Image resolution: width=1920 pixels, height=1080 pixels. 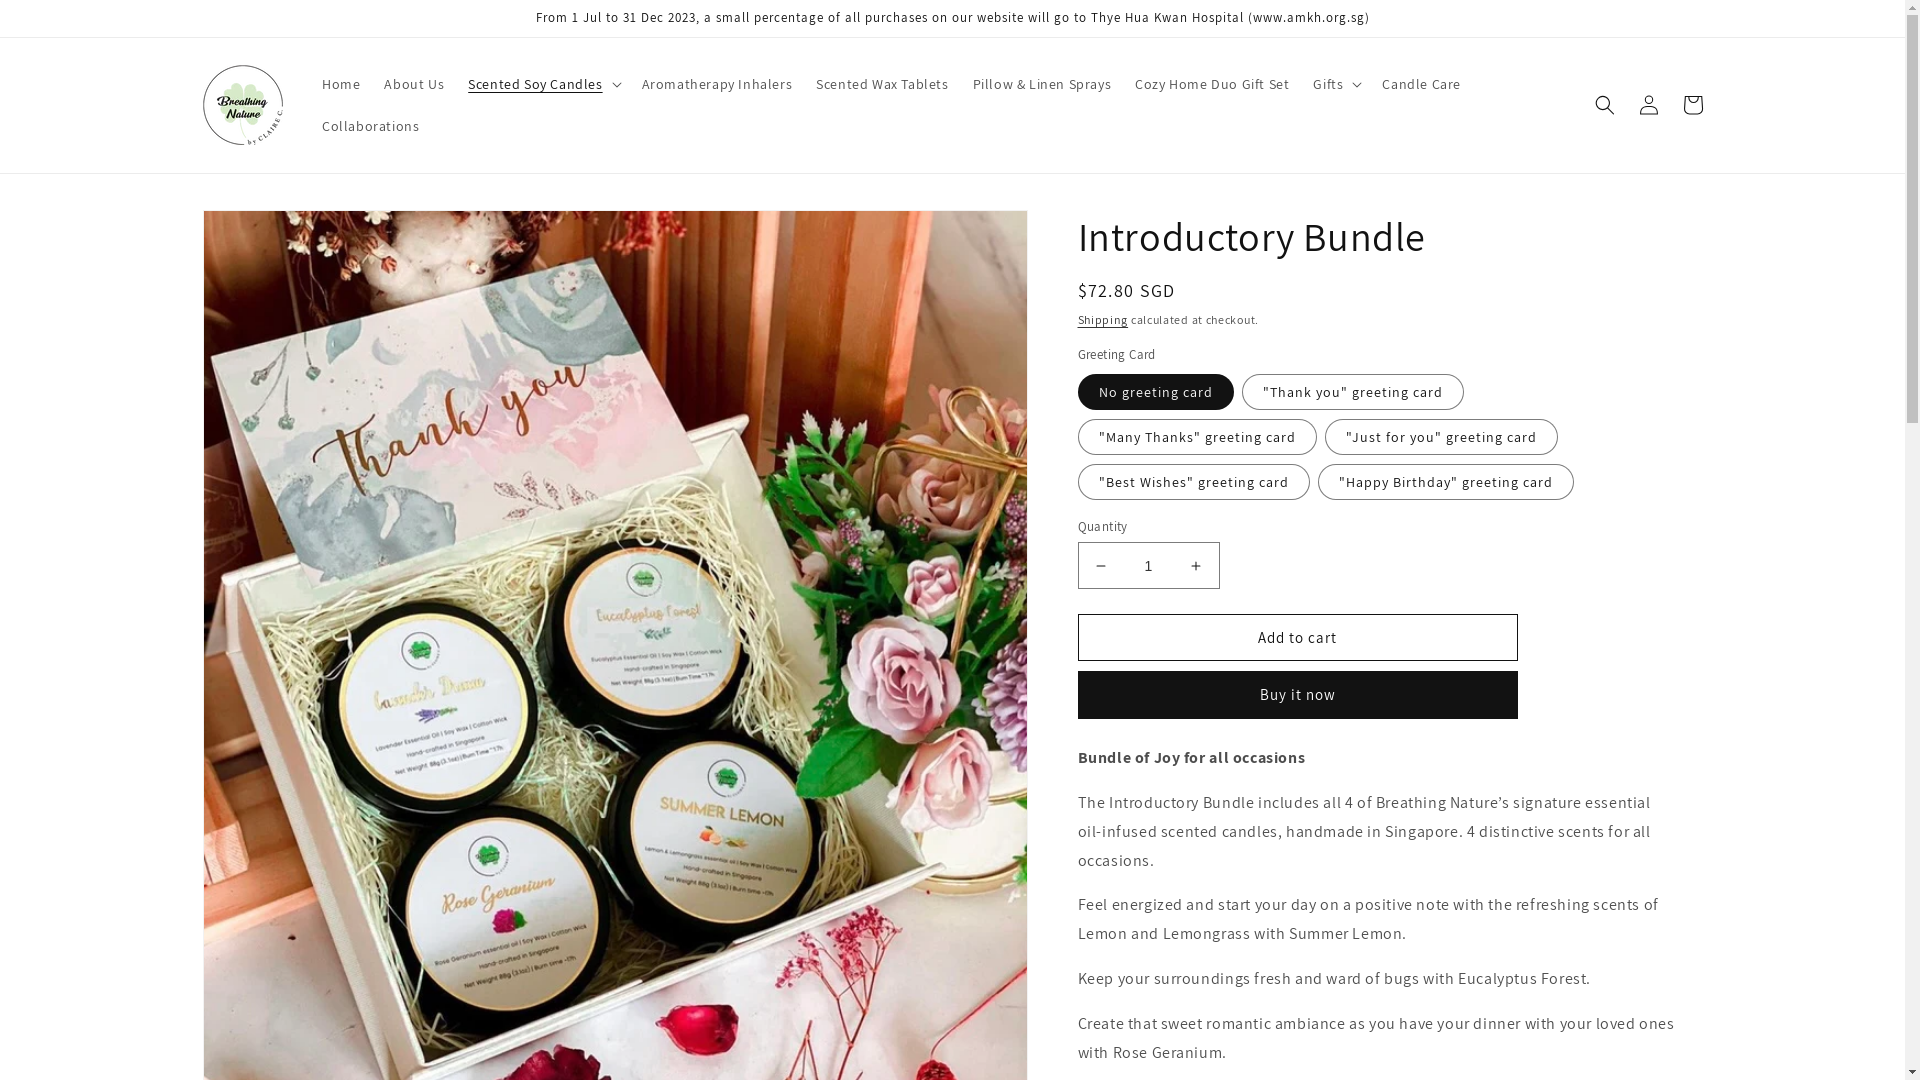 What do you see at coordinates (1648, 105) in the screenshot?
I see `Log in` at bounding box center [1648, 105].